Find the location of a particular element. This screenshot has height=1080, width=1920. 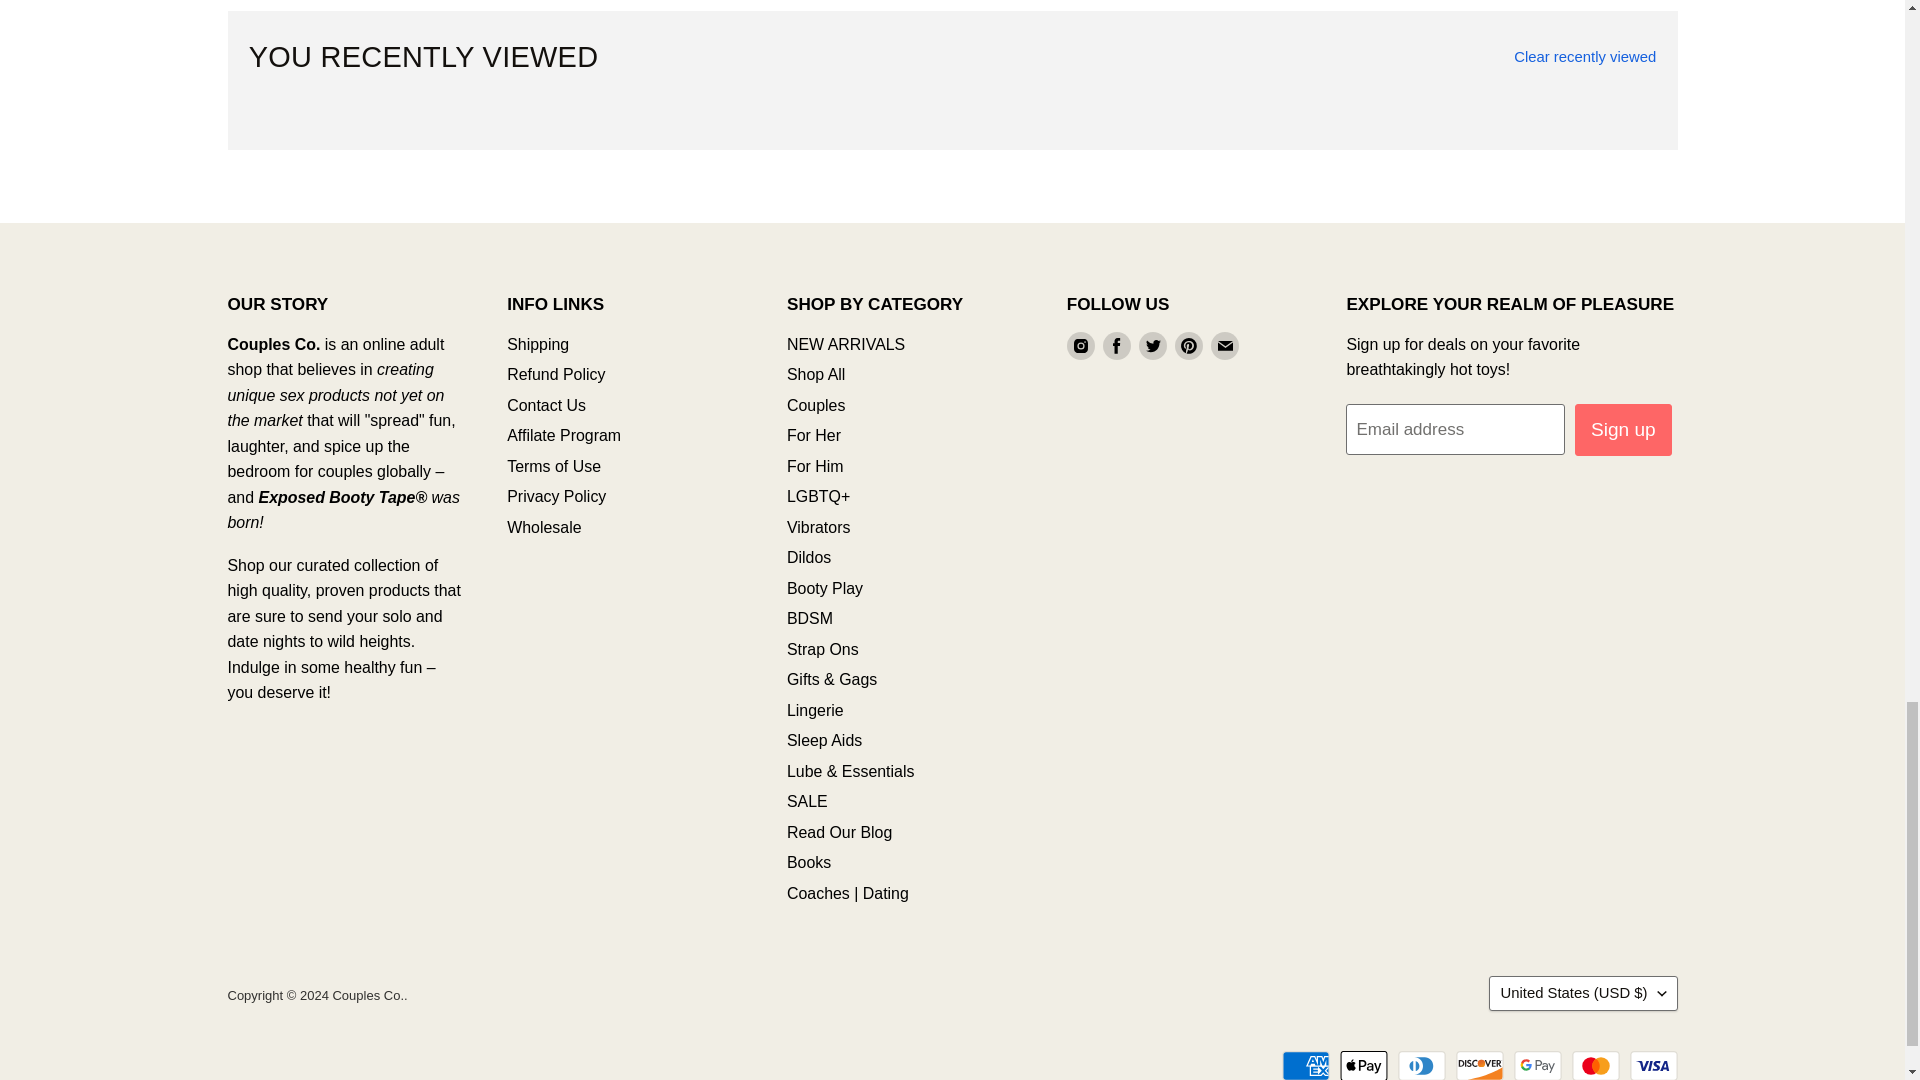

Facebook is located at coordinates (1116, 345).